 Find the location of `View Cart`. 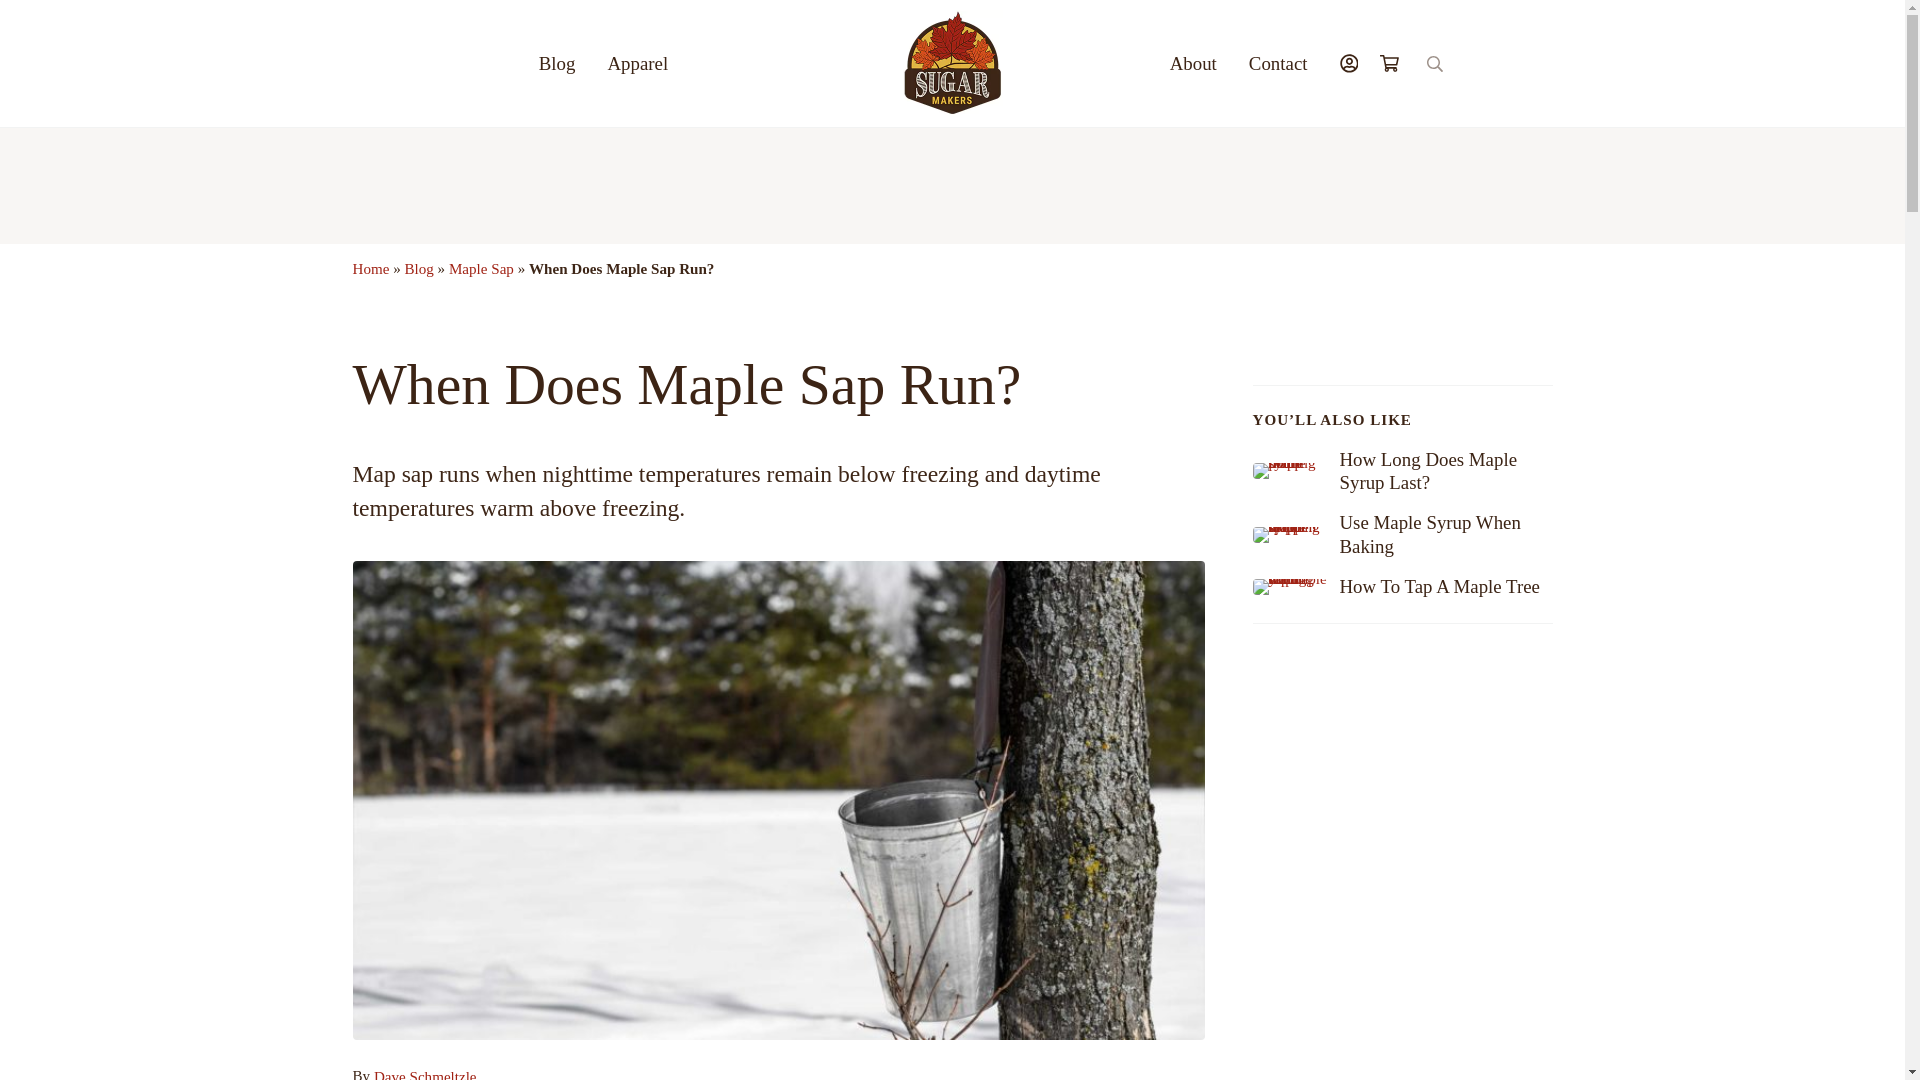

View Cart is located at coordinates (1397, 62).